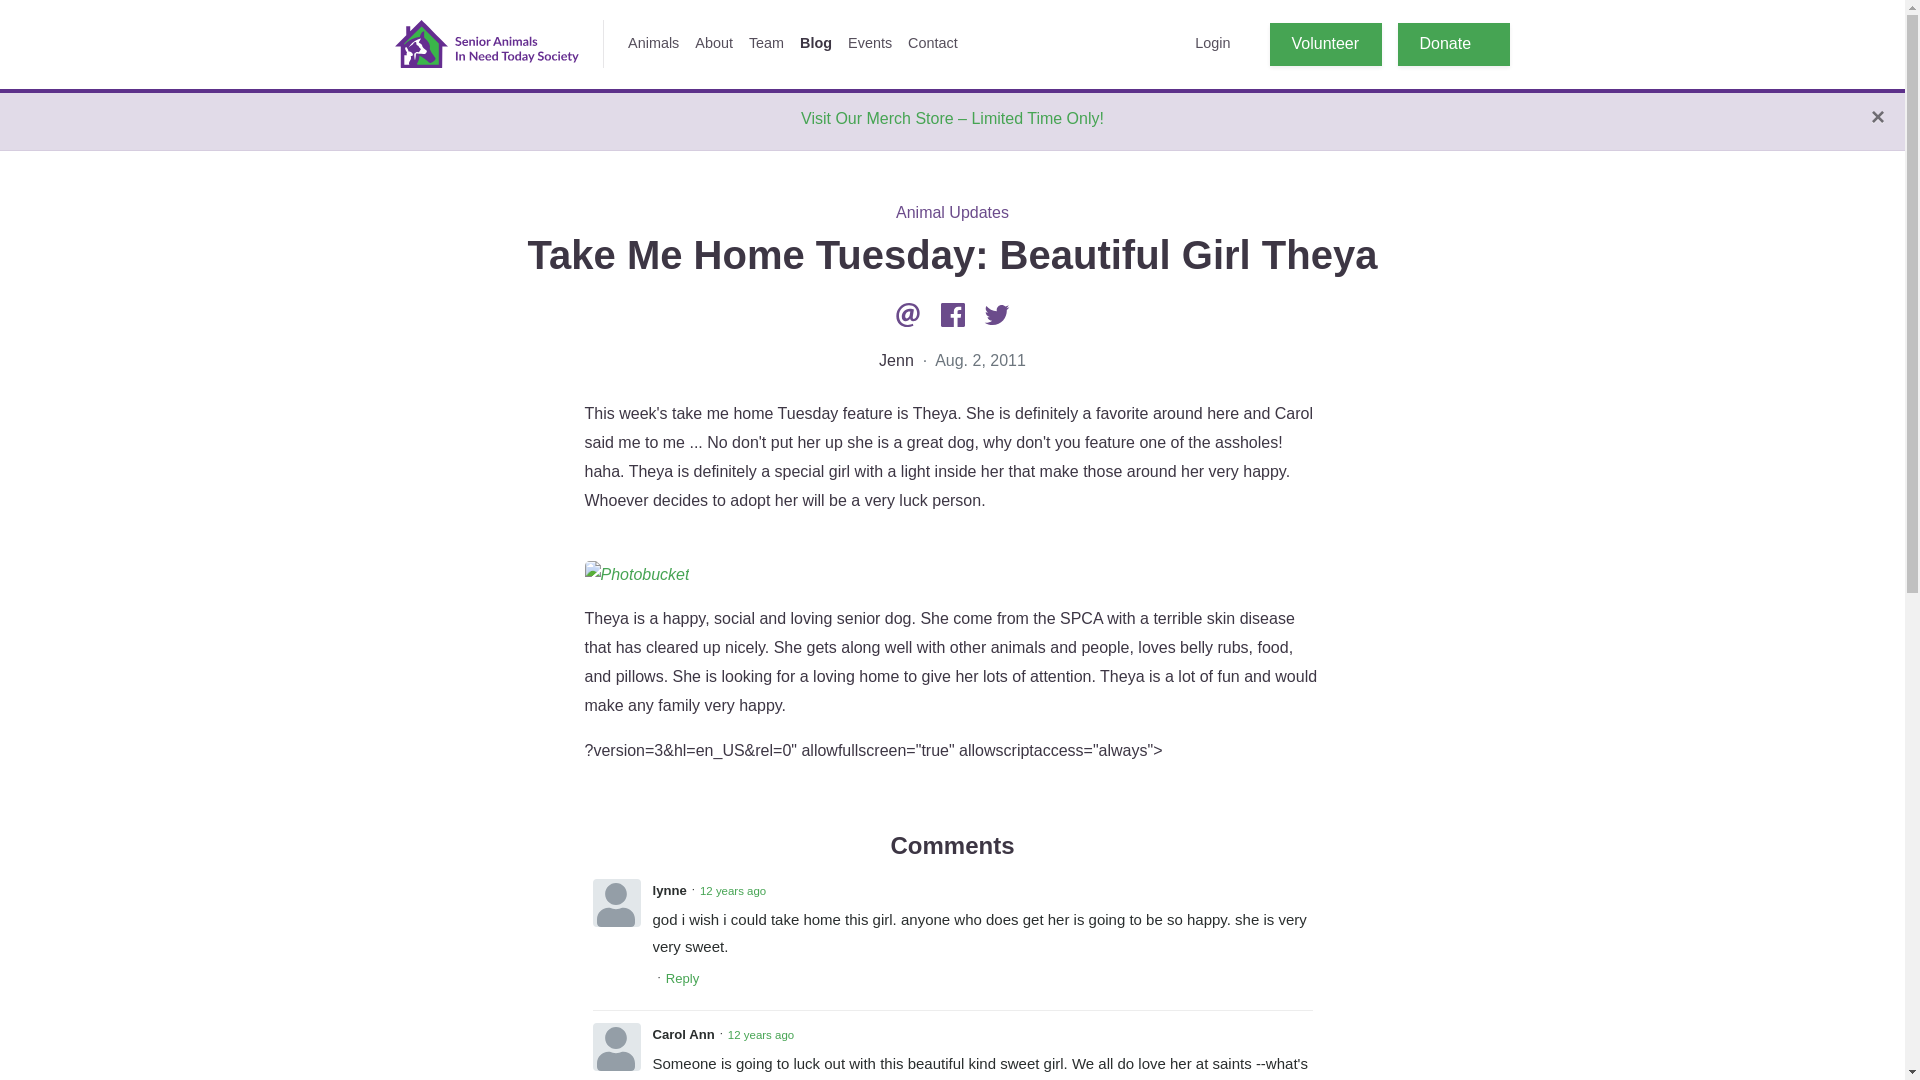 This screenshot has width=1920, height=1080. Describe the element at coordinates (1212, 43) in the screenshot. I see `Login` at that location.